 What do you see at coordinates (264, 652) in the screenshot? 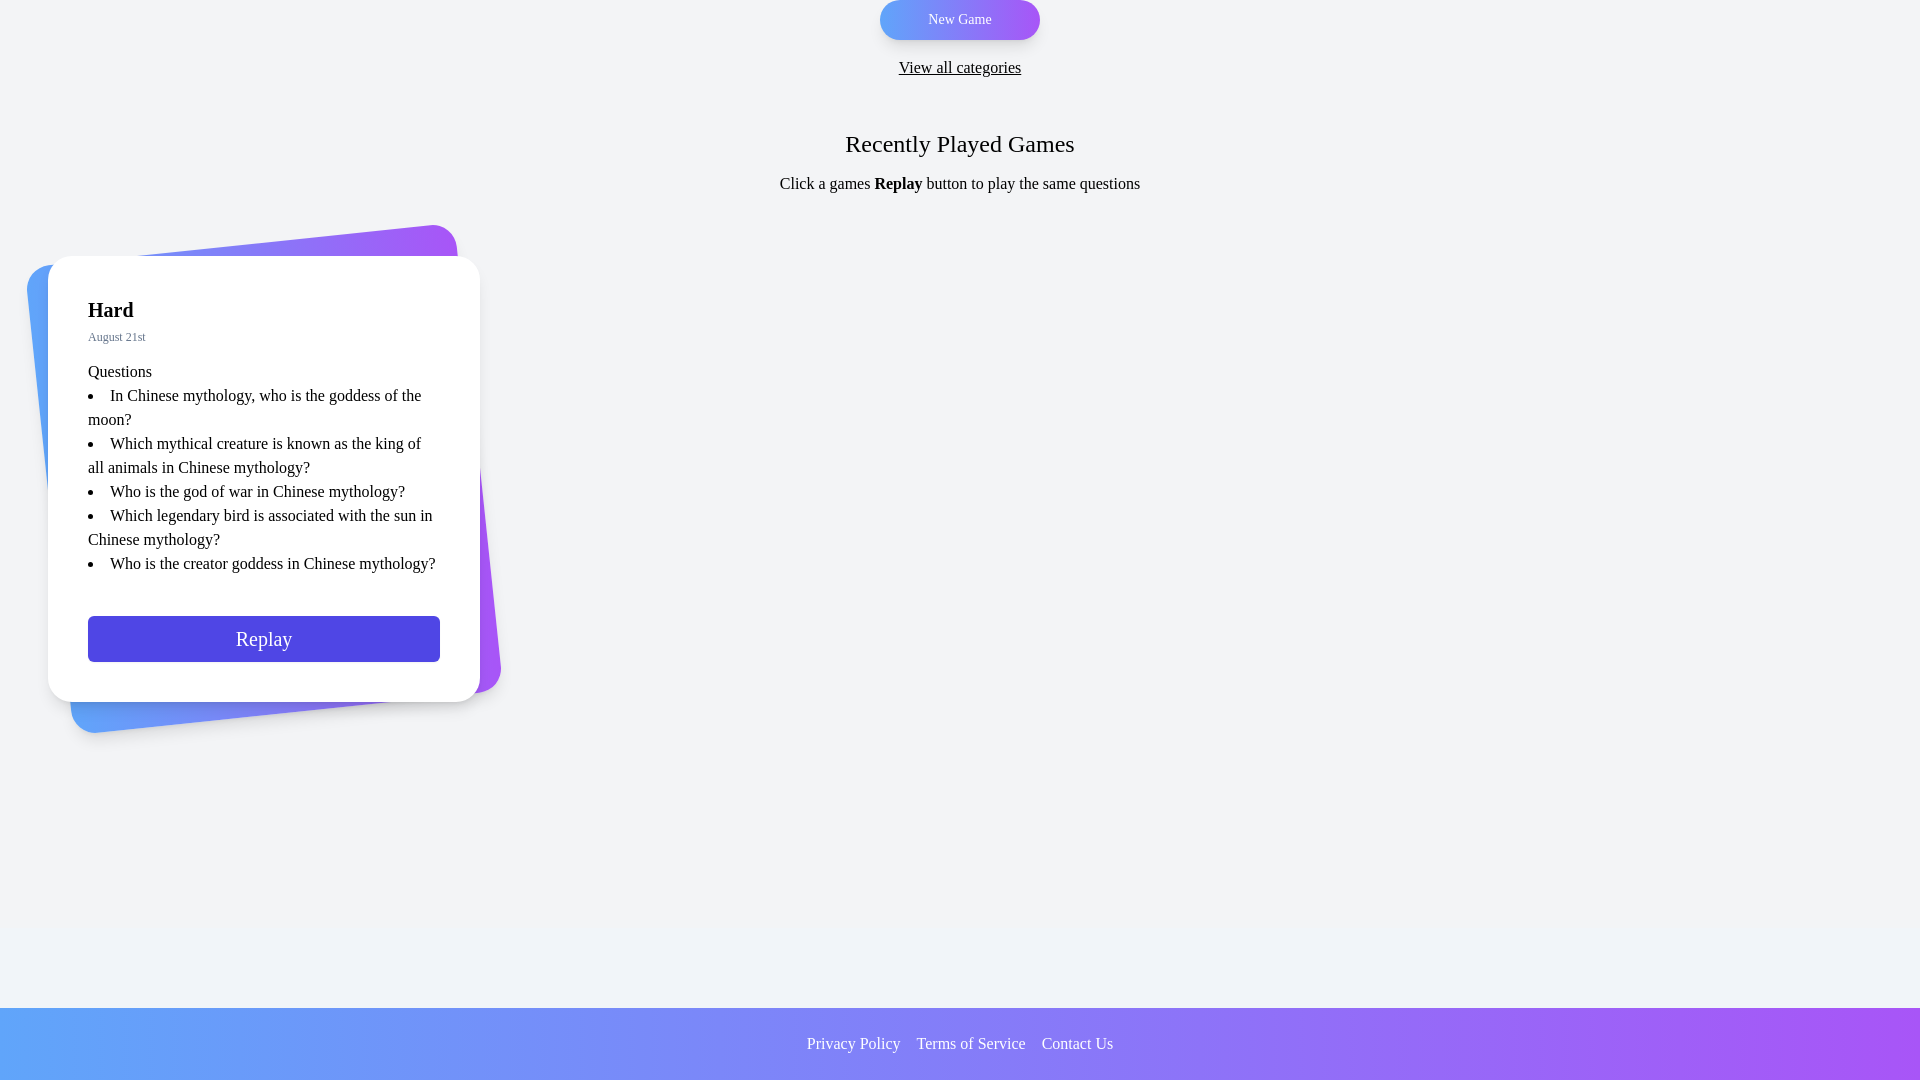
I see `Replay` at bounding box center [264, 652].